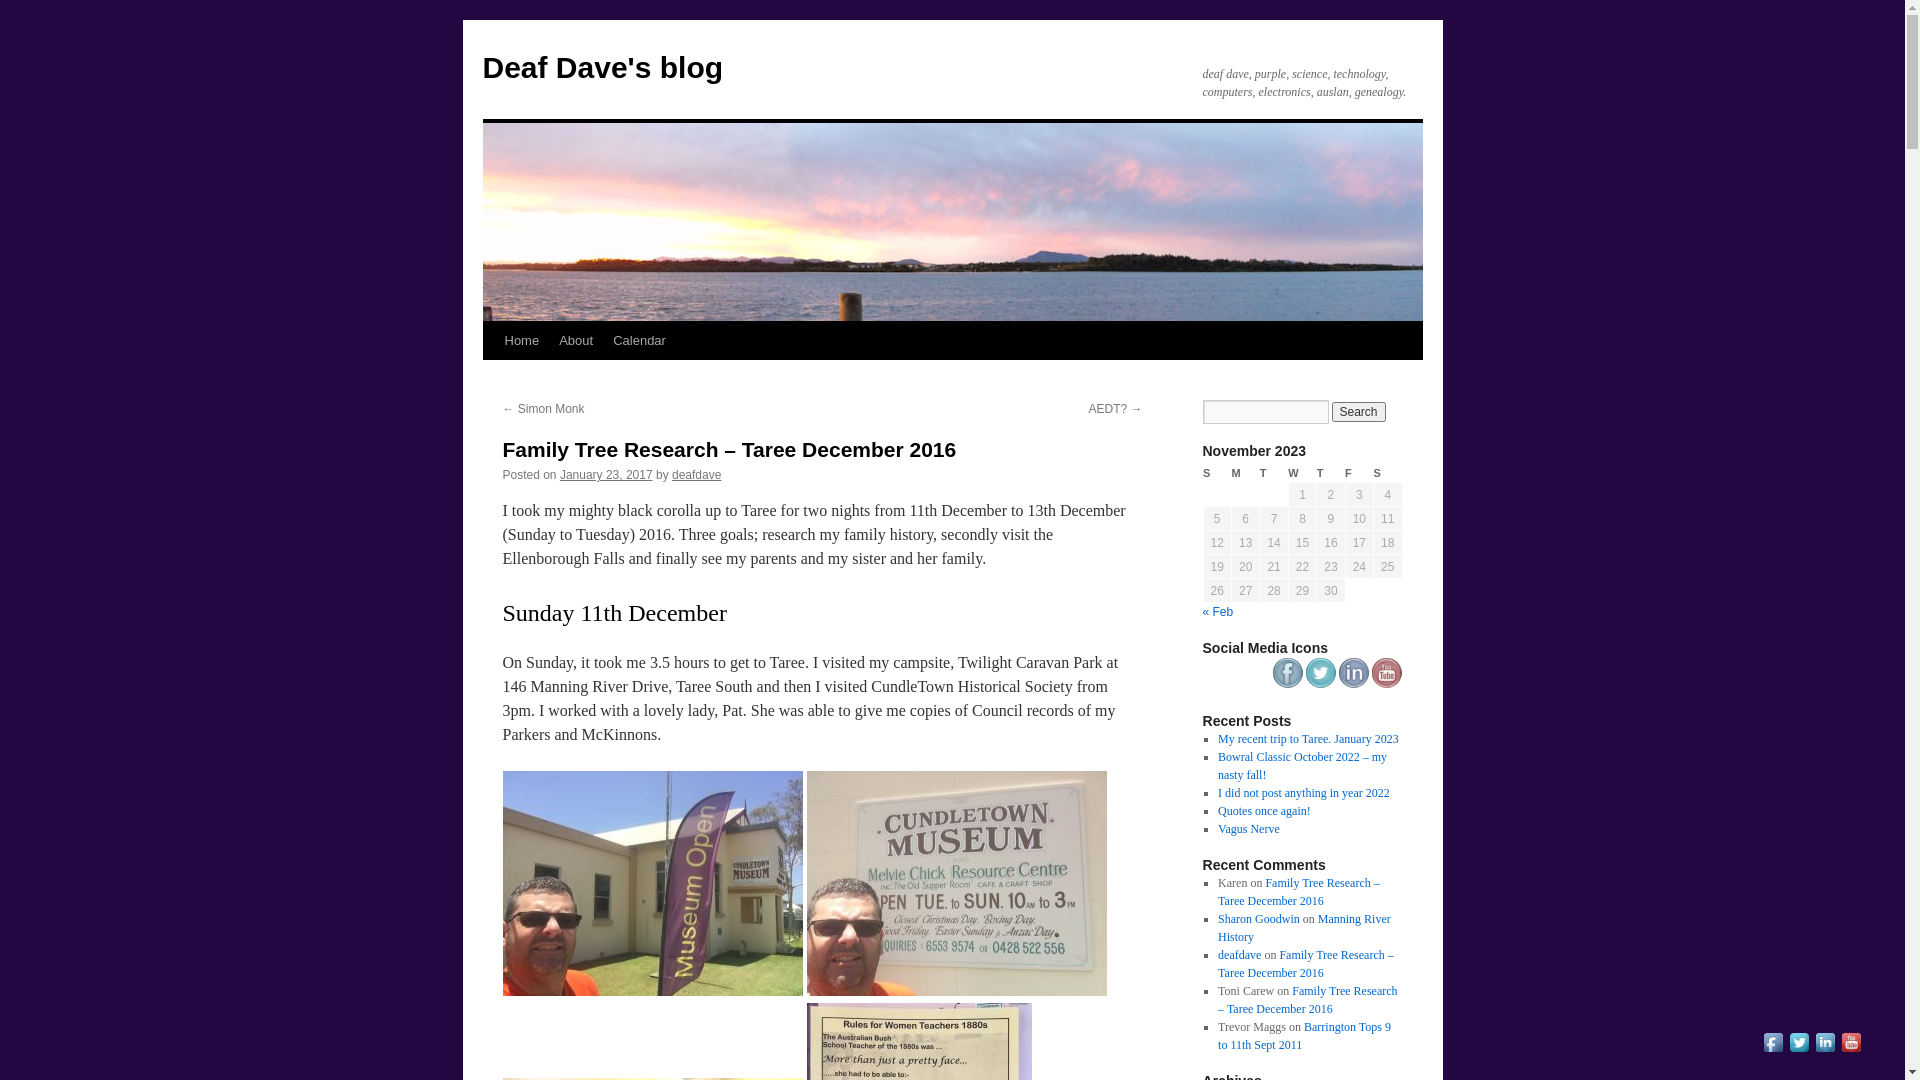  I want to click on Search, so click(1359, 412).